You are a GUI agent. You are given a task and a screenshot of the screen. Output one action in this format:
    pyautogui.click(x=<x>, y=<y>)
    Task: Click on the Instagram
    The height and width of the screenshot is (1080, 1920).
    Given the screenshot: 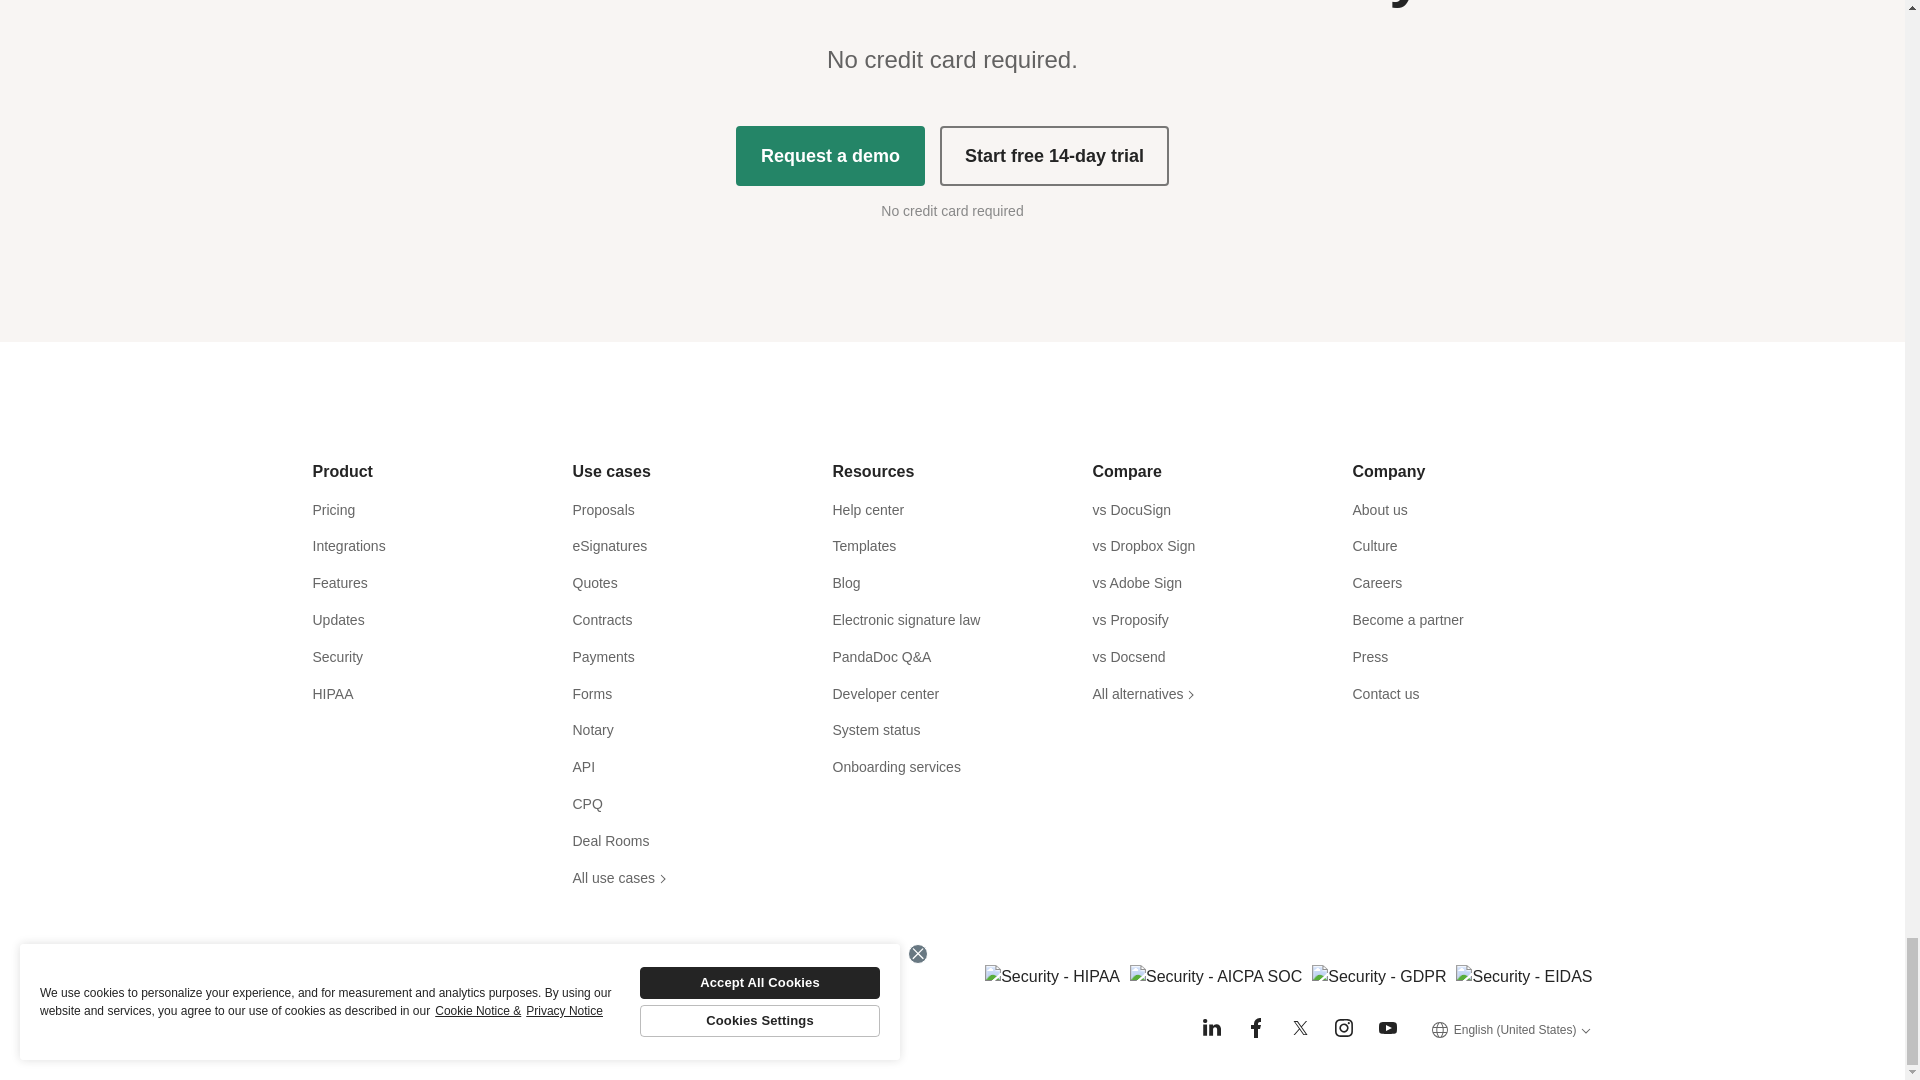 What is the action you would take?
    pyautogui.click(x=1344, y=1028)
    